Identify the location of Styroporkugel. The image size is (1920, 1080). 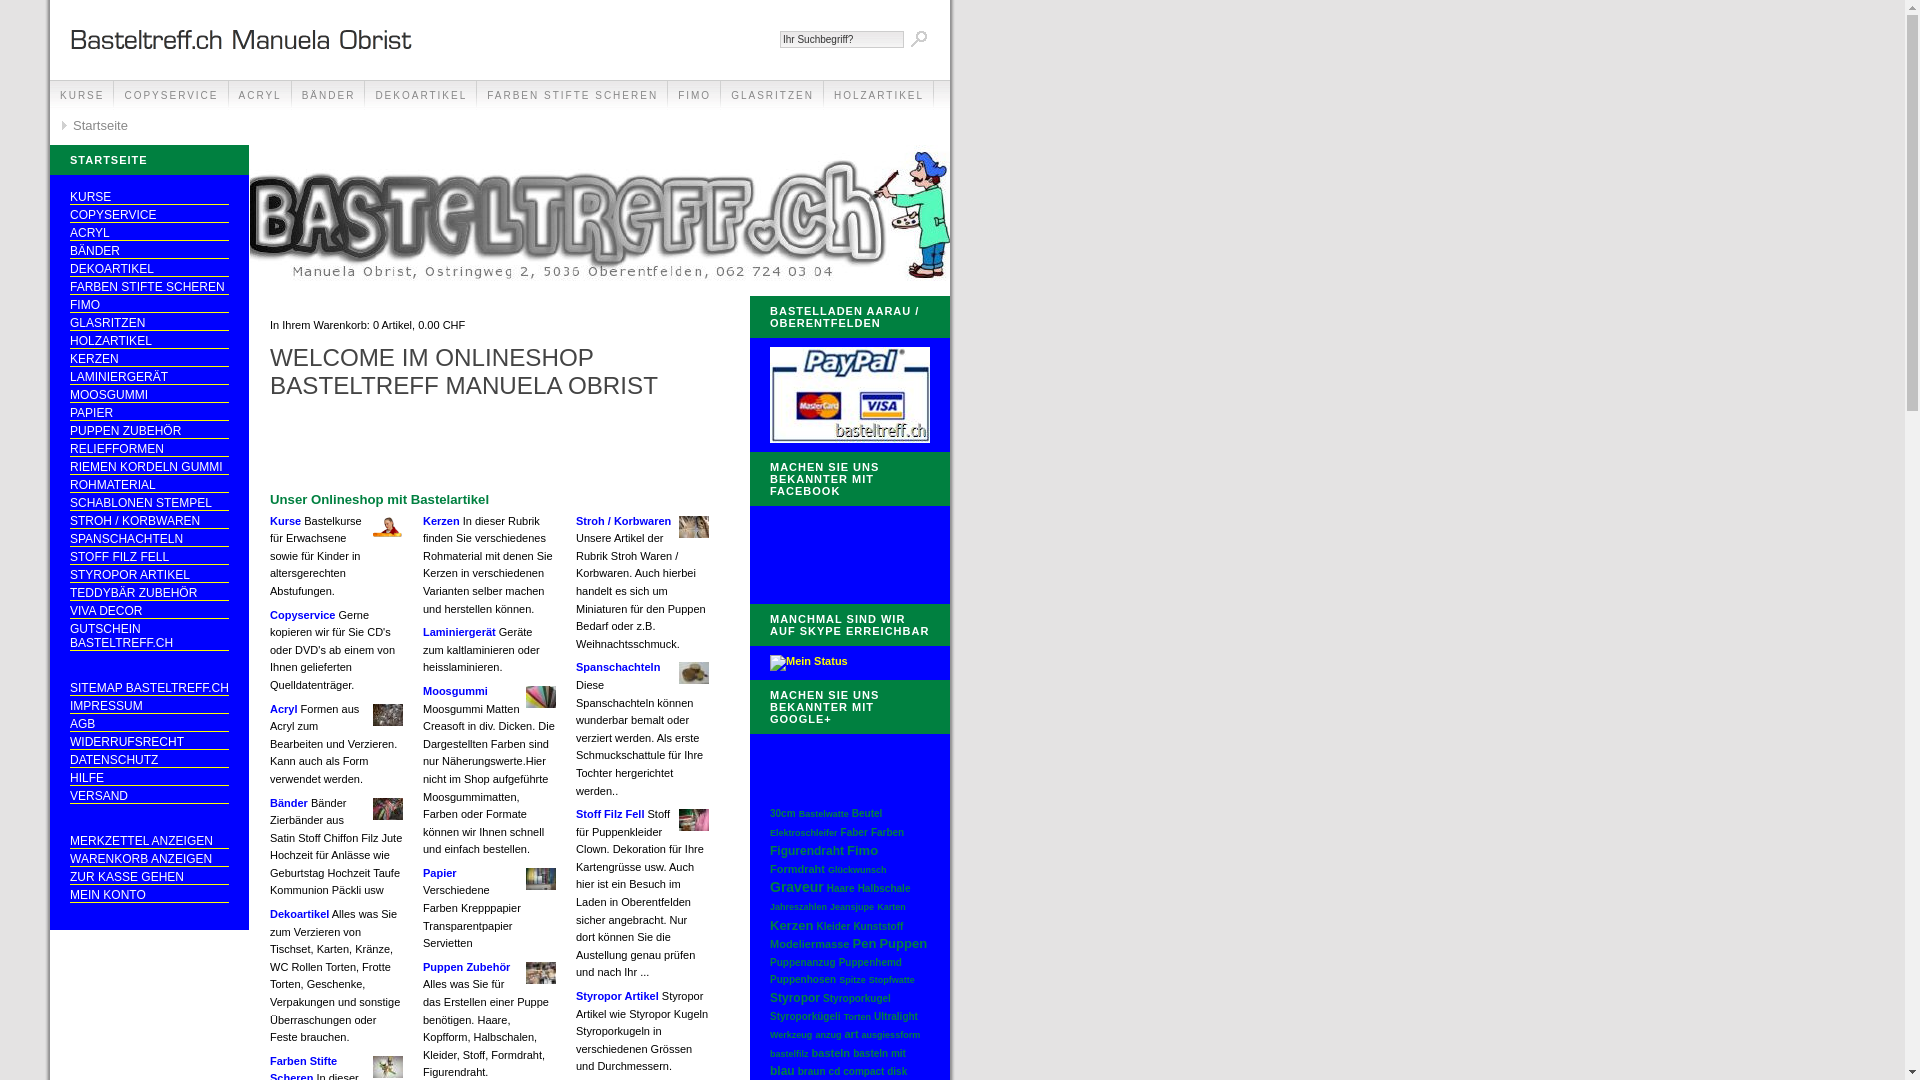
(857, 998).